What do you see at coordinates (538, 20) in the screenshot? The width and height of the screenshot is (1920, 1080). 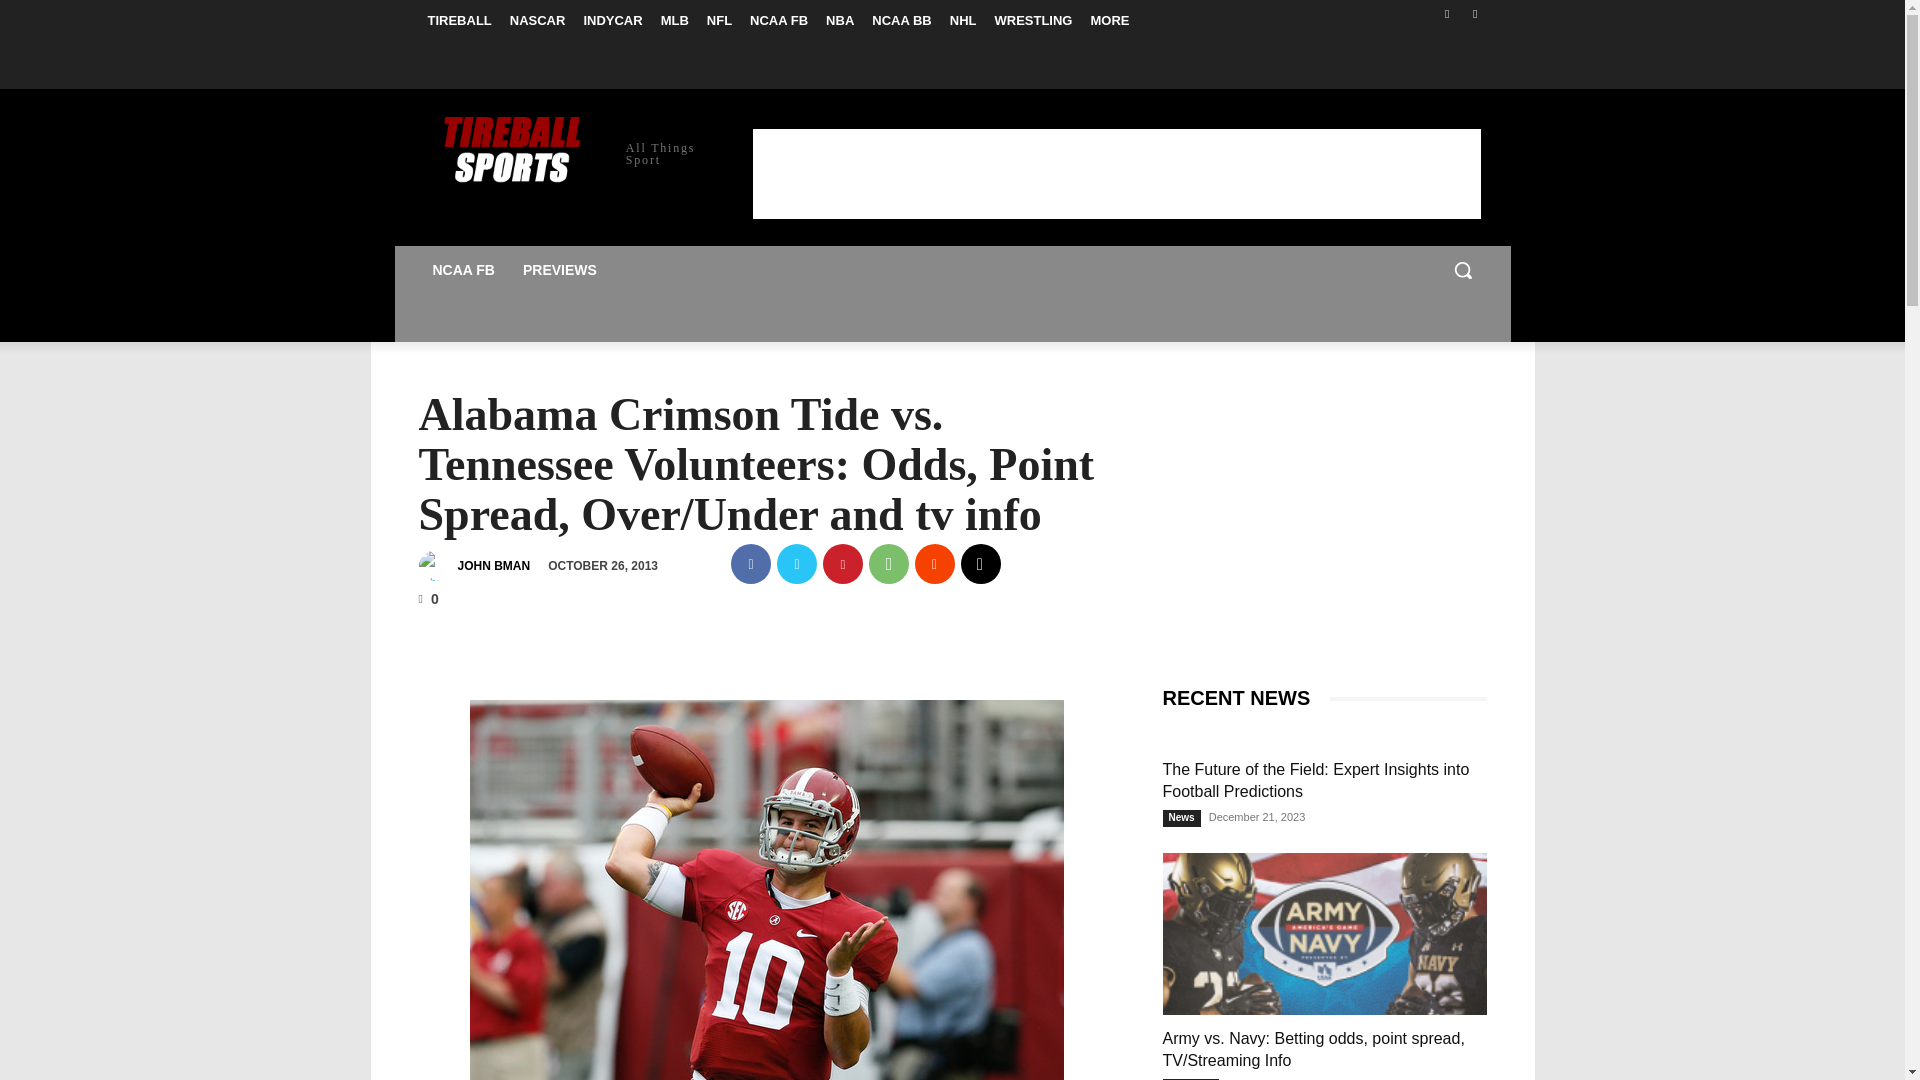 I see `NASCAR` at bounding box center [538, 20].